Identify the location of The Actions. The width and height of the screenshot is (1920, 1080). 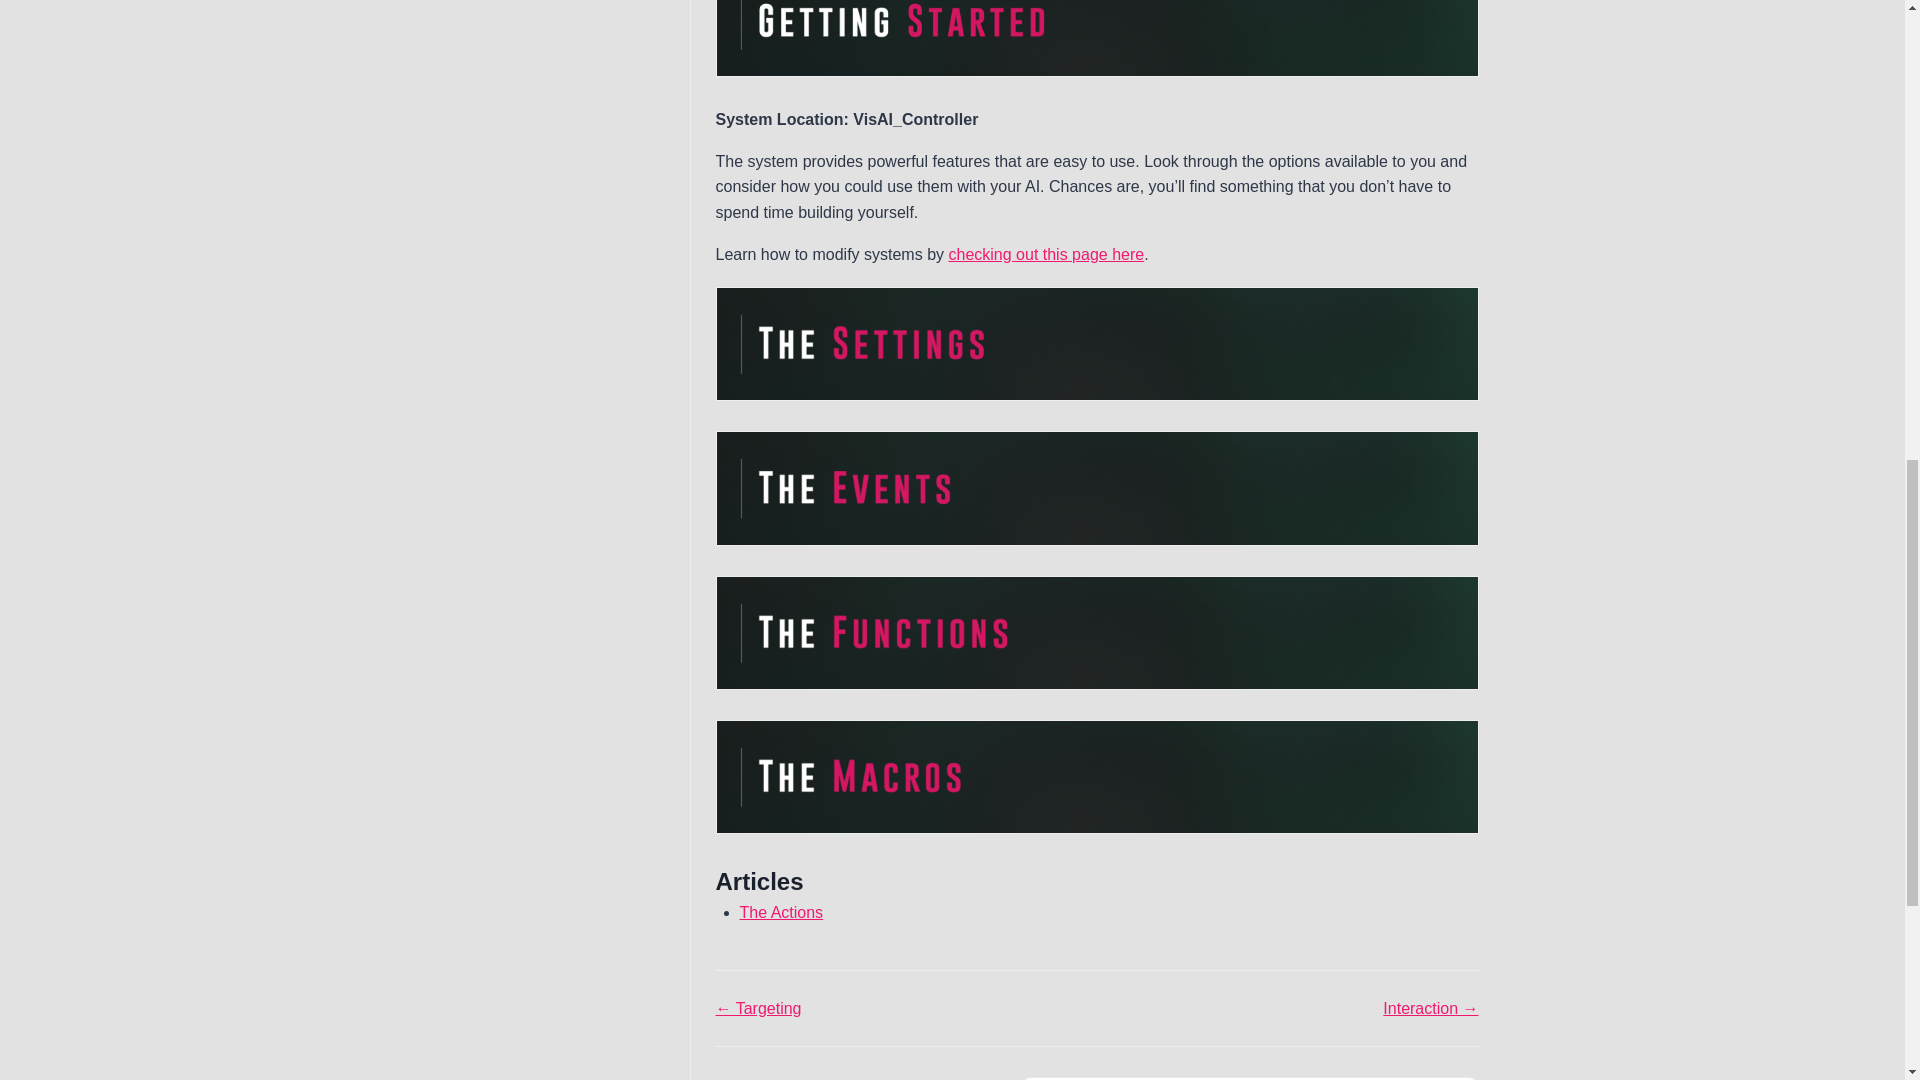
(781, 912).